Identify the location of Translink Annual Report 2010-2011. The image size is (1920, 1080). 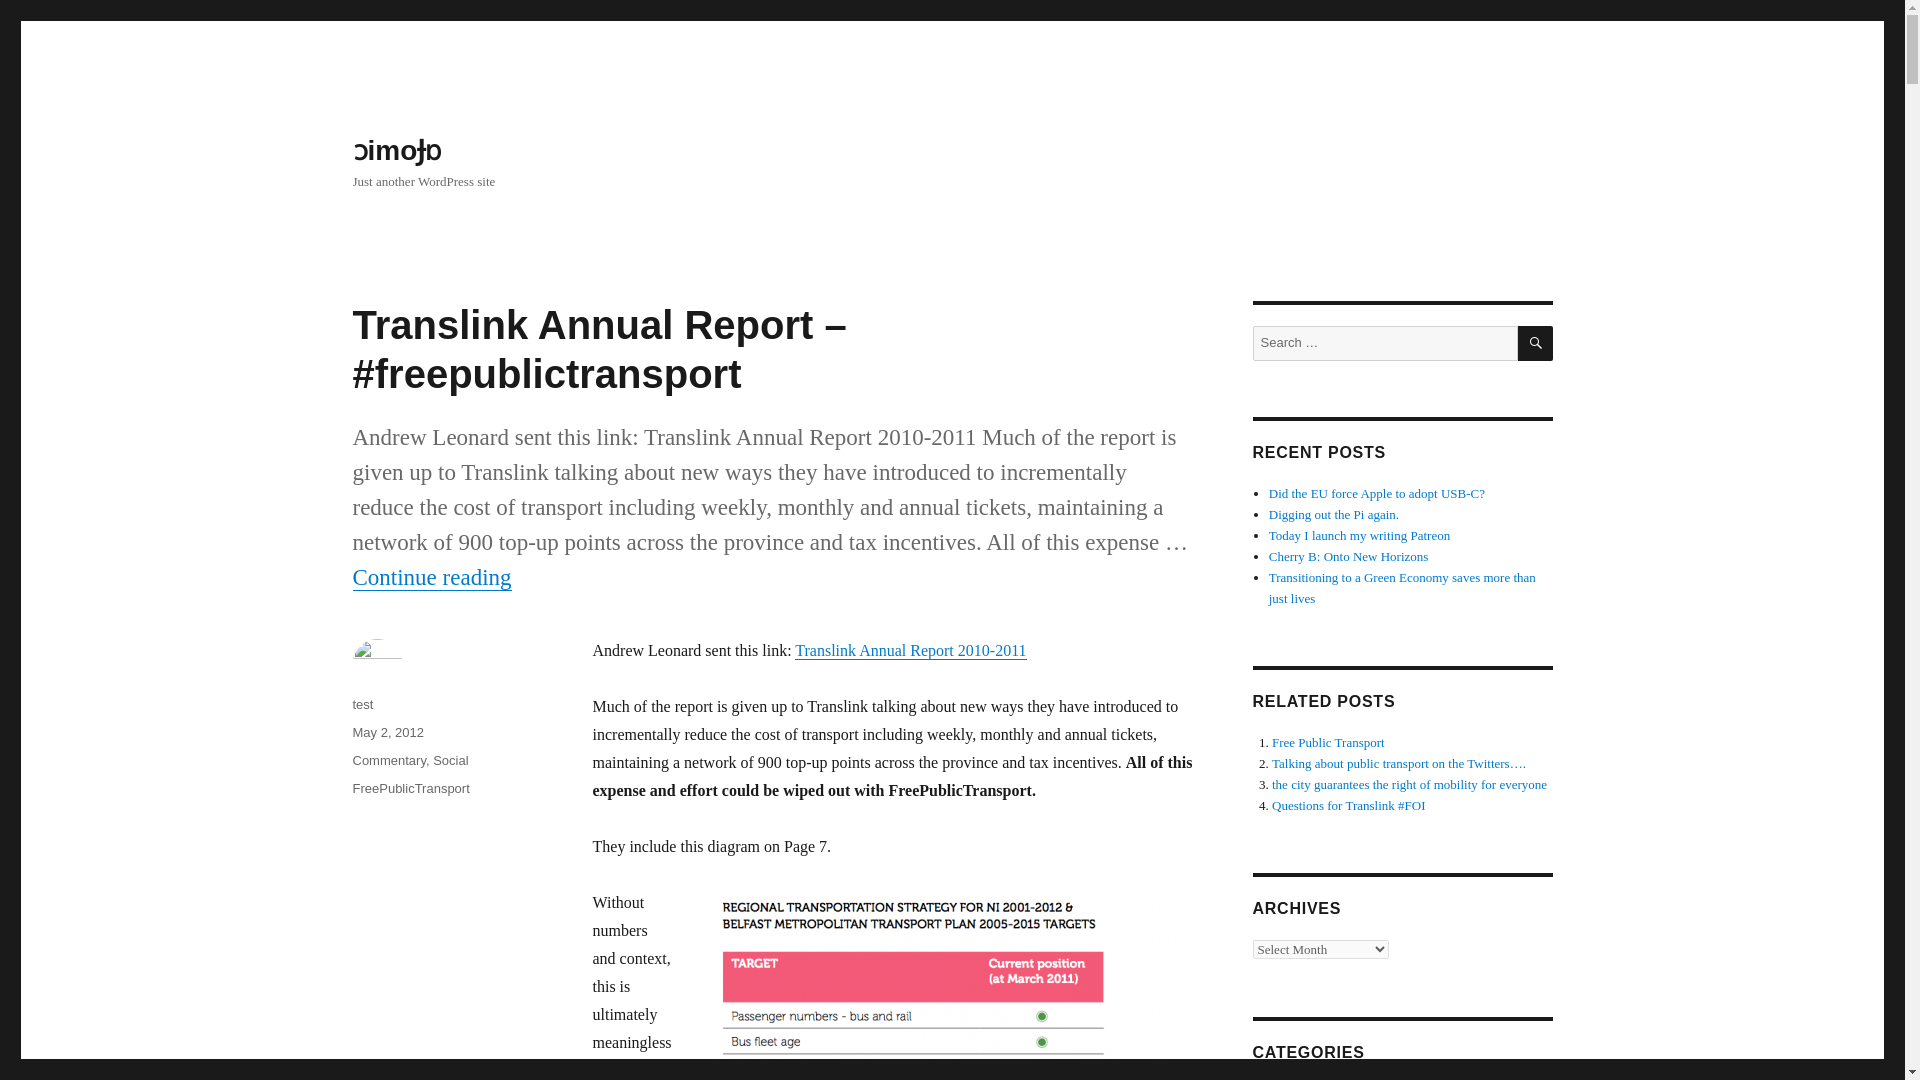
(910, 650).